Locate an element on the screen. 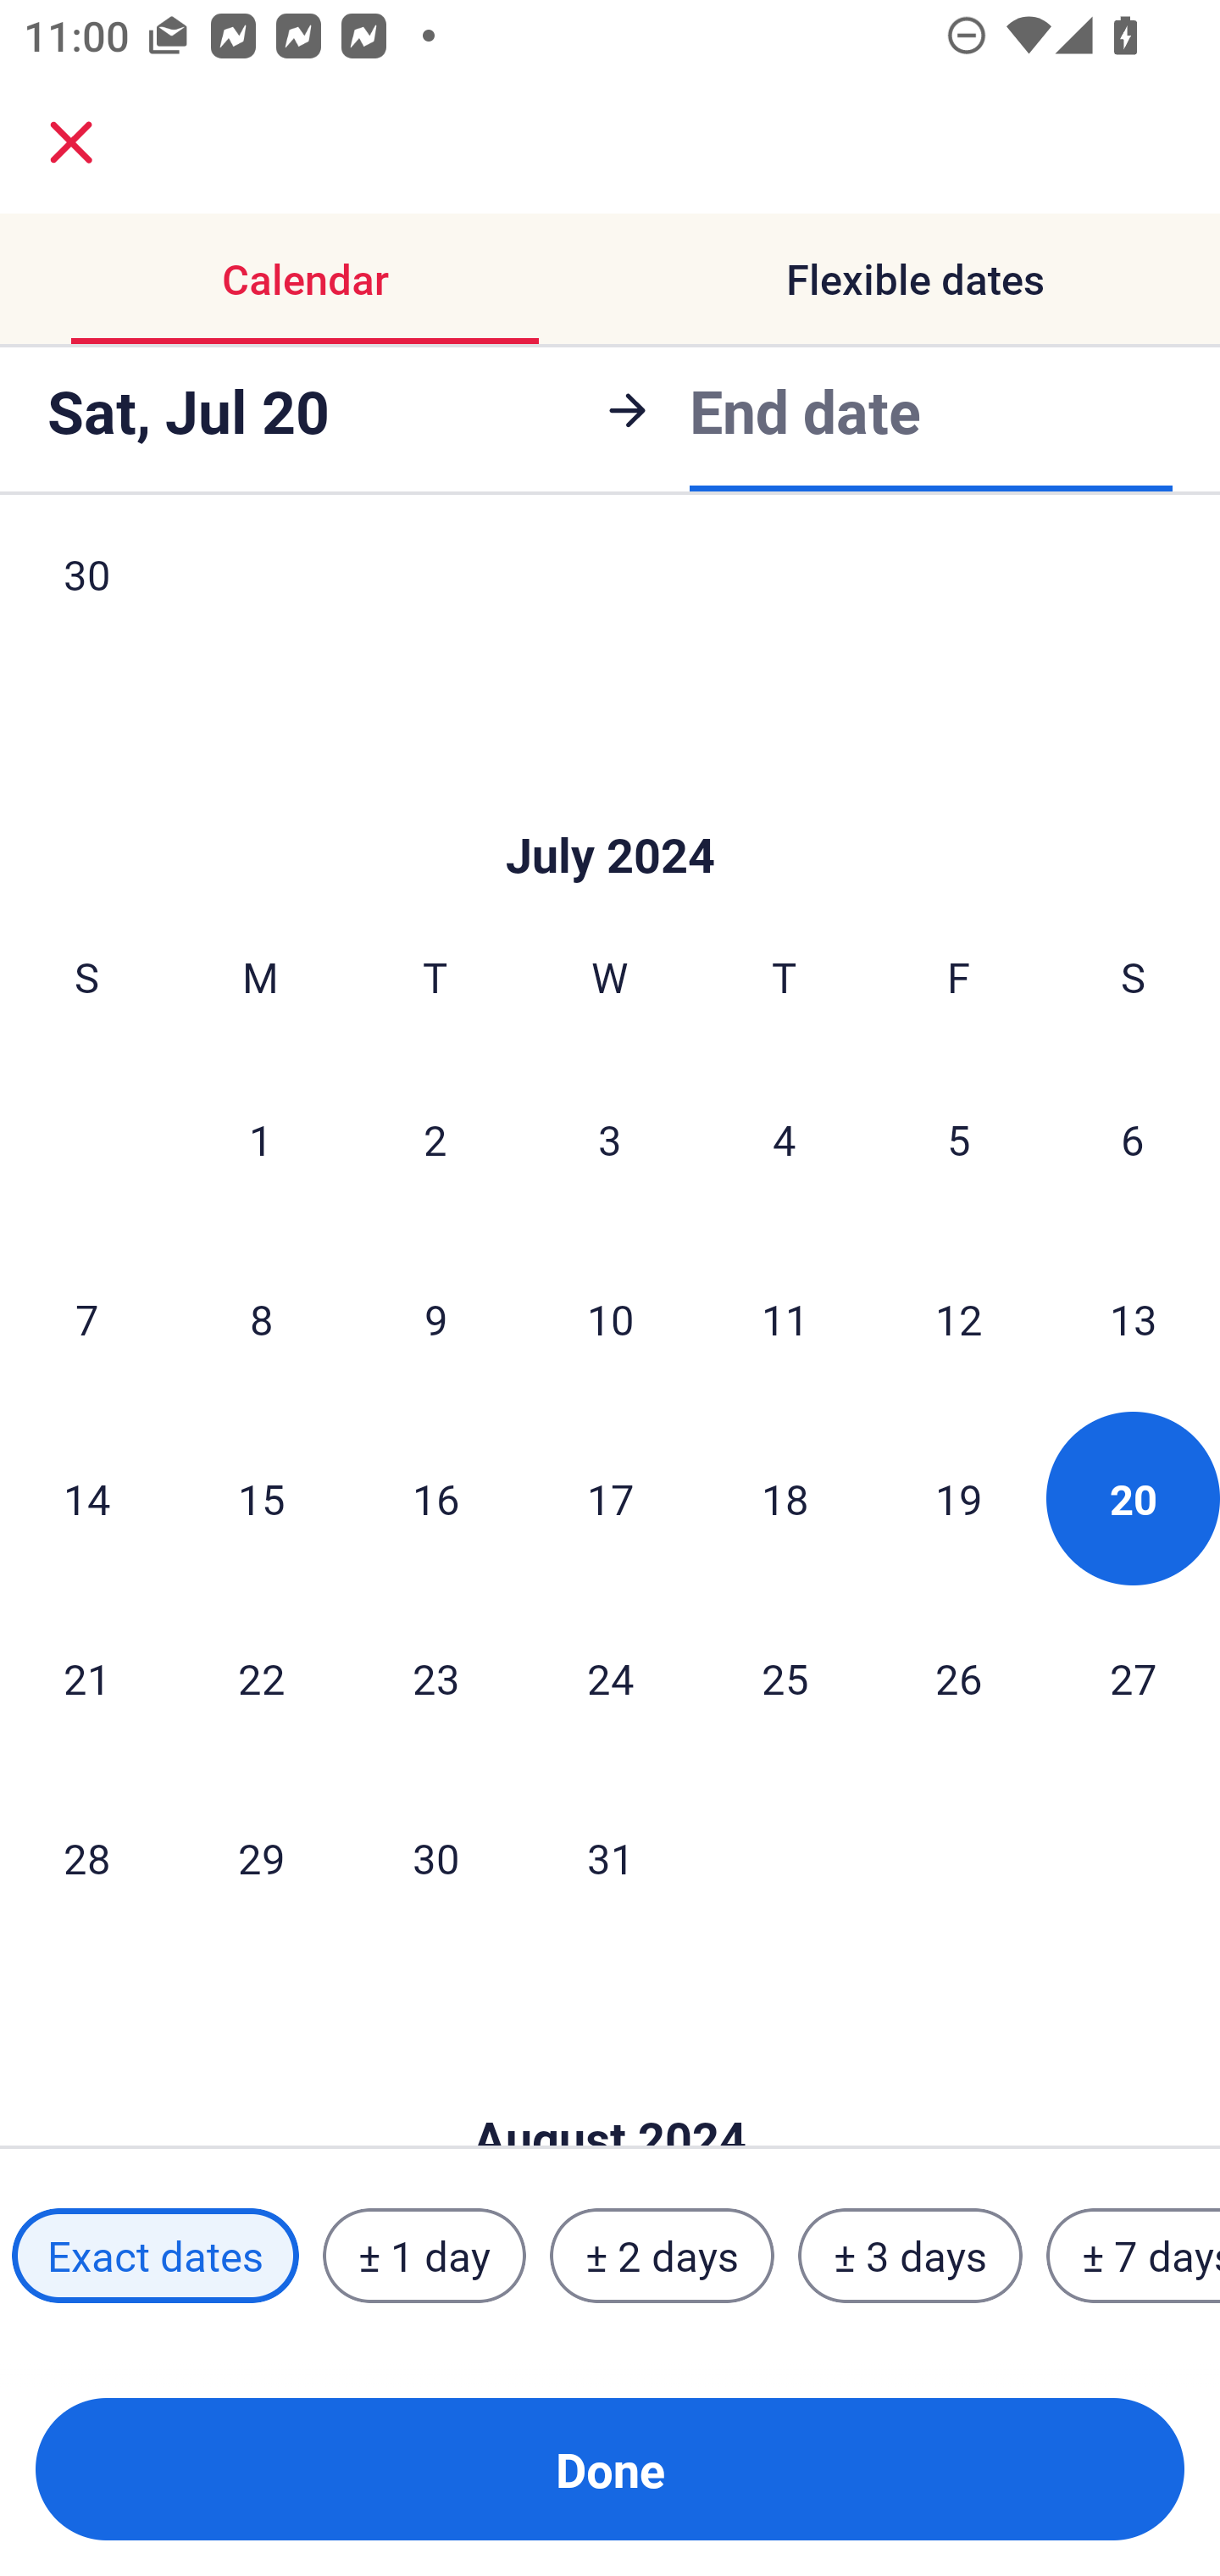 The width and height of the screenshot is (1220, 2576). Done is located at coordinates (610, 2469).